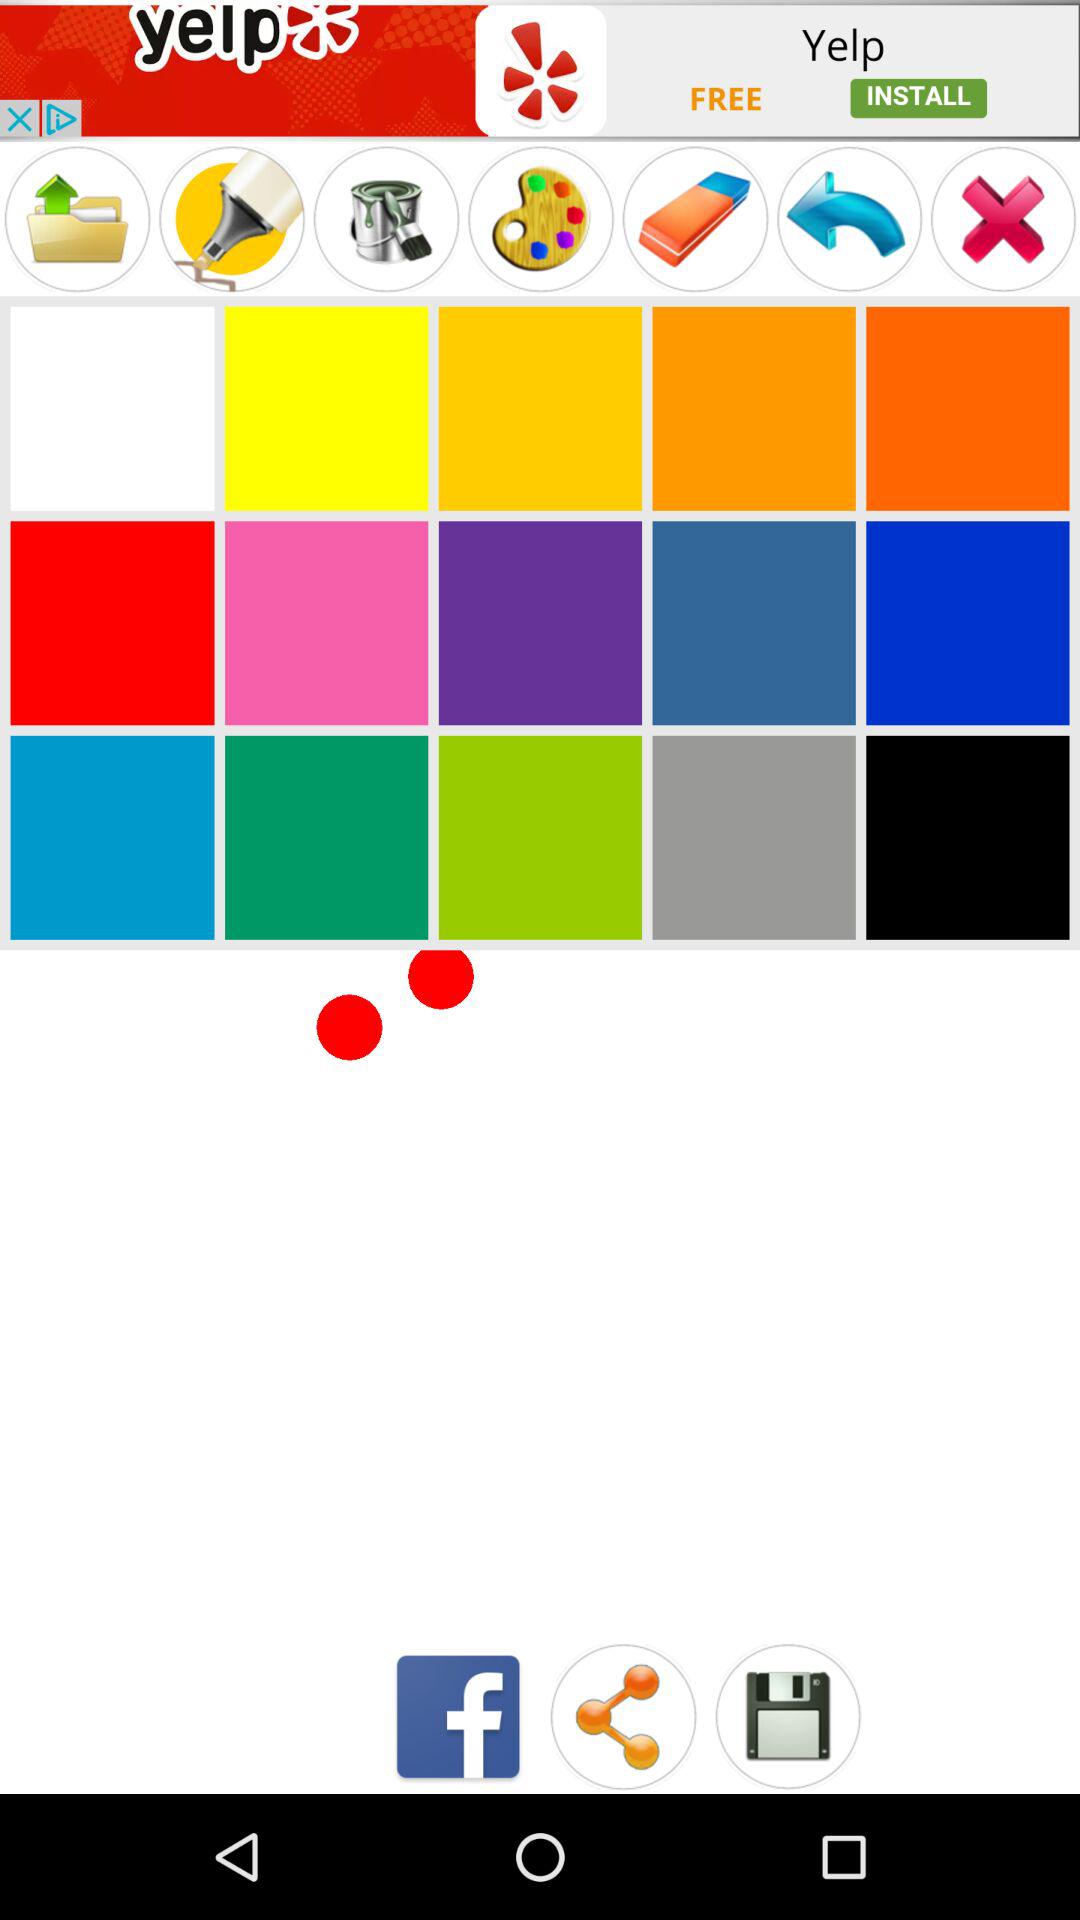  What do you see at coordinates (968, 623) in the screenshot?
I see `select blue` at bounding box center [968, 623].